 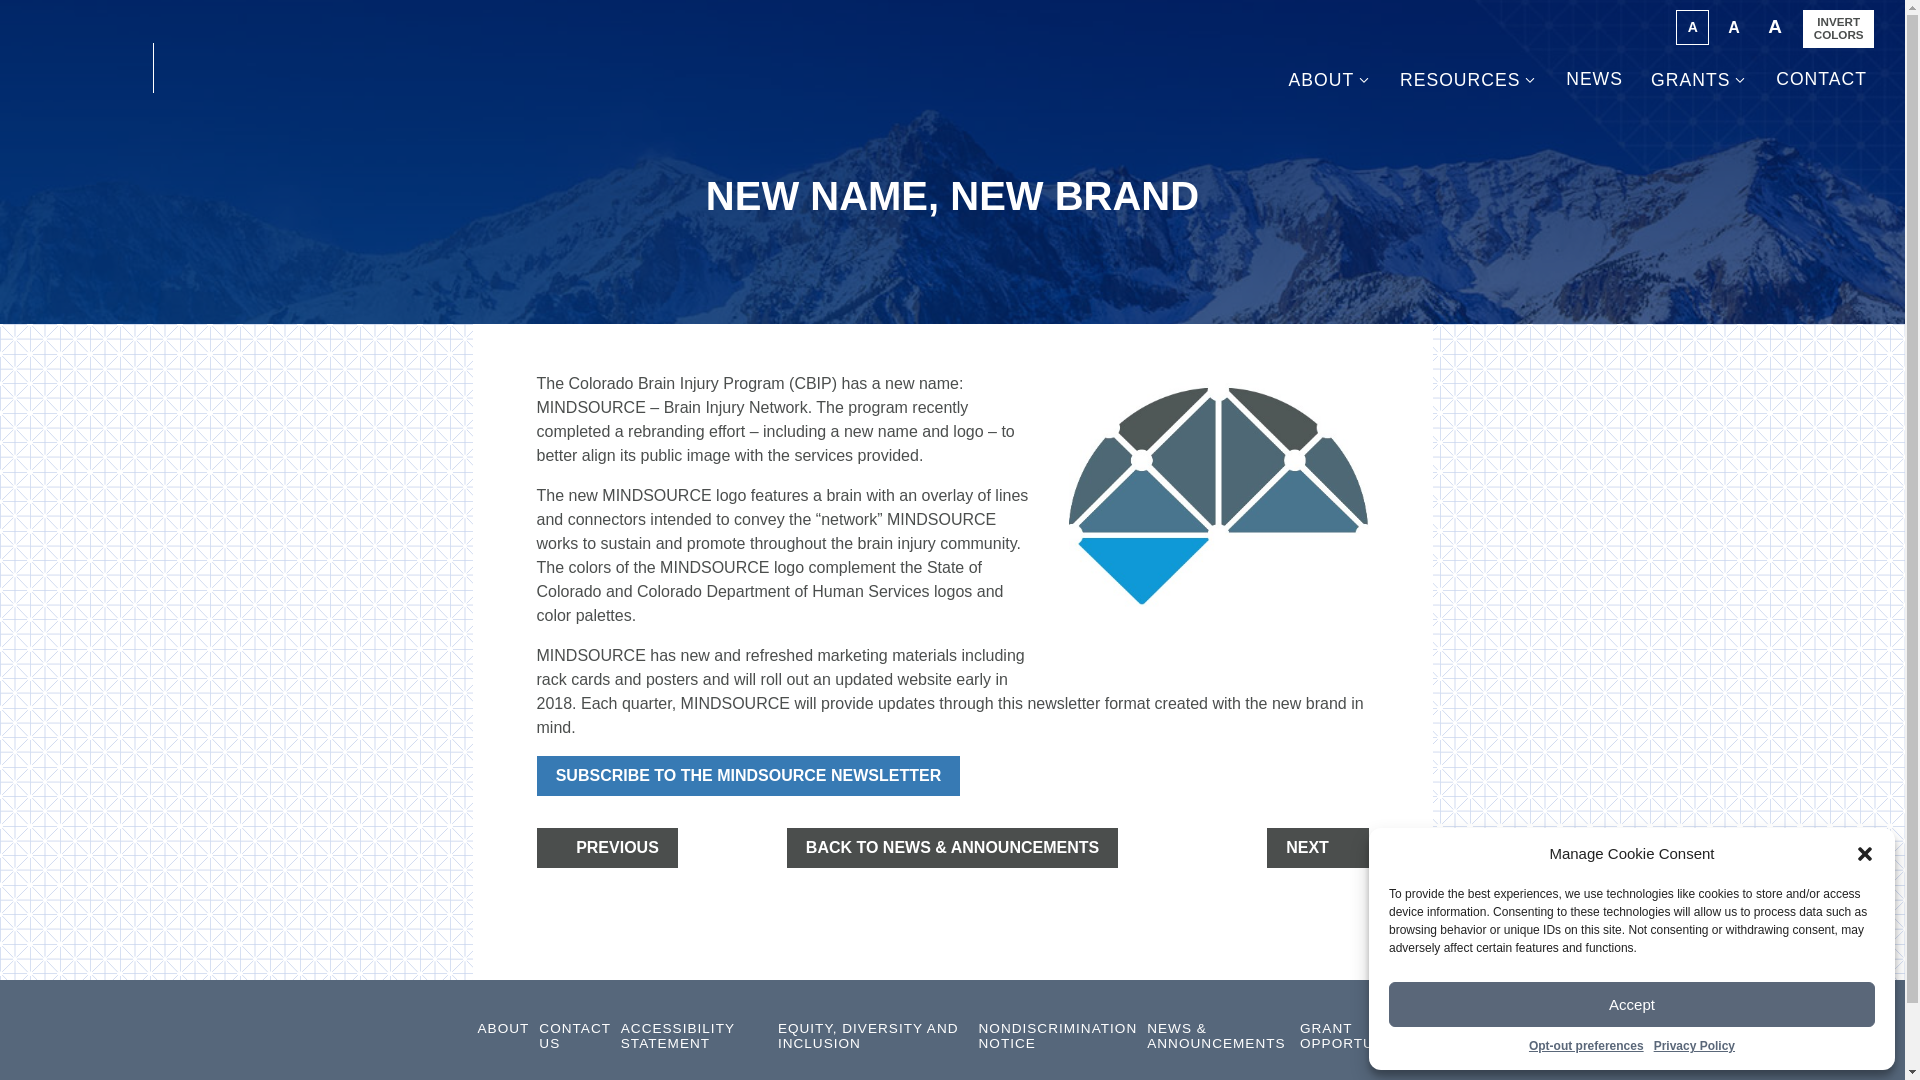 I want to click on Opt-out preferences, so click(x=1586, y=1046).